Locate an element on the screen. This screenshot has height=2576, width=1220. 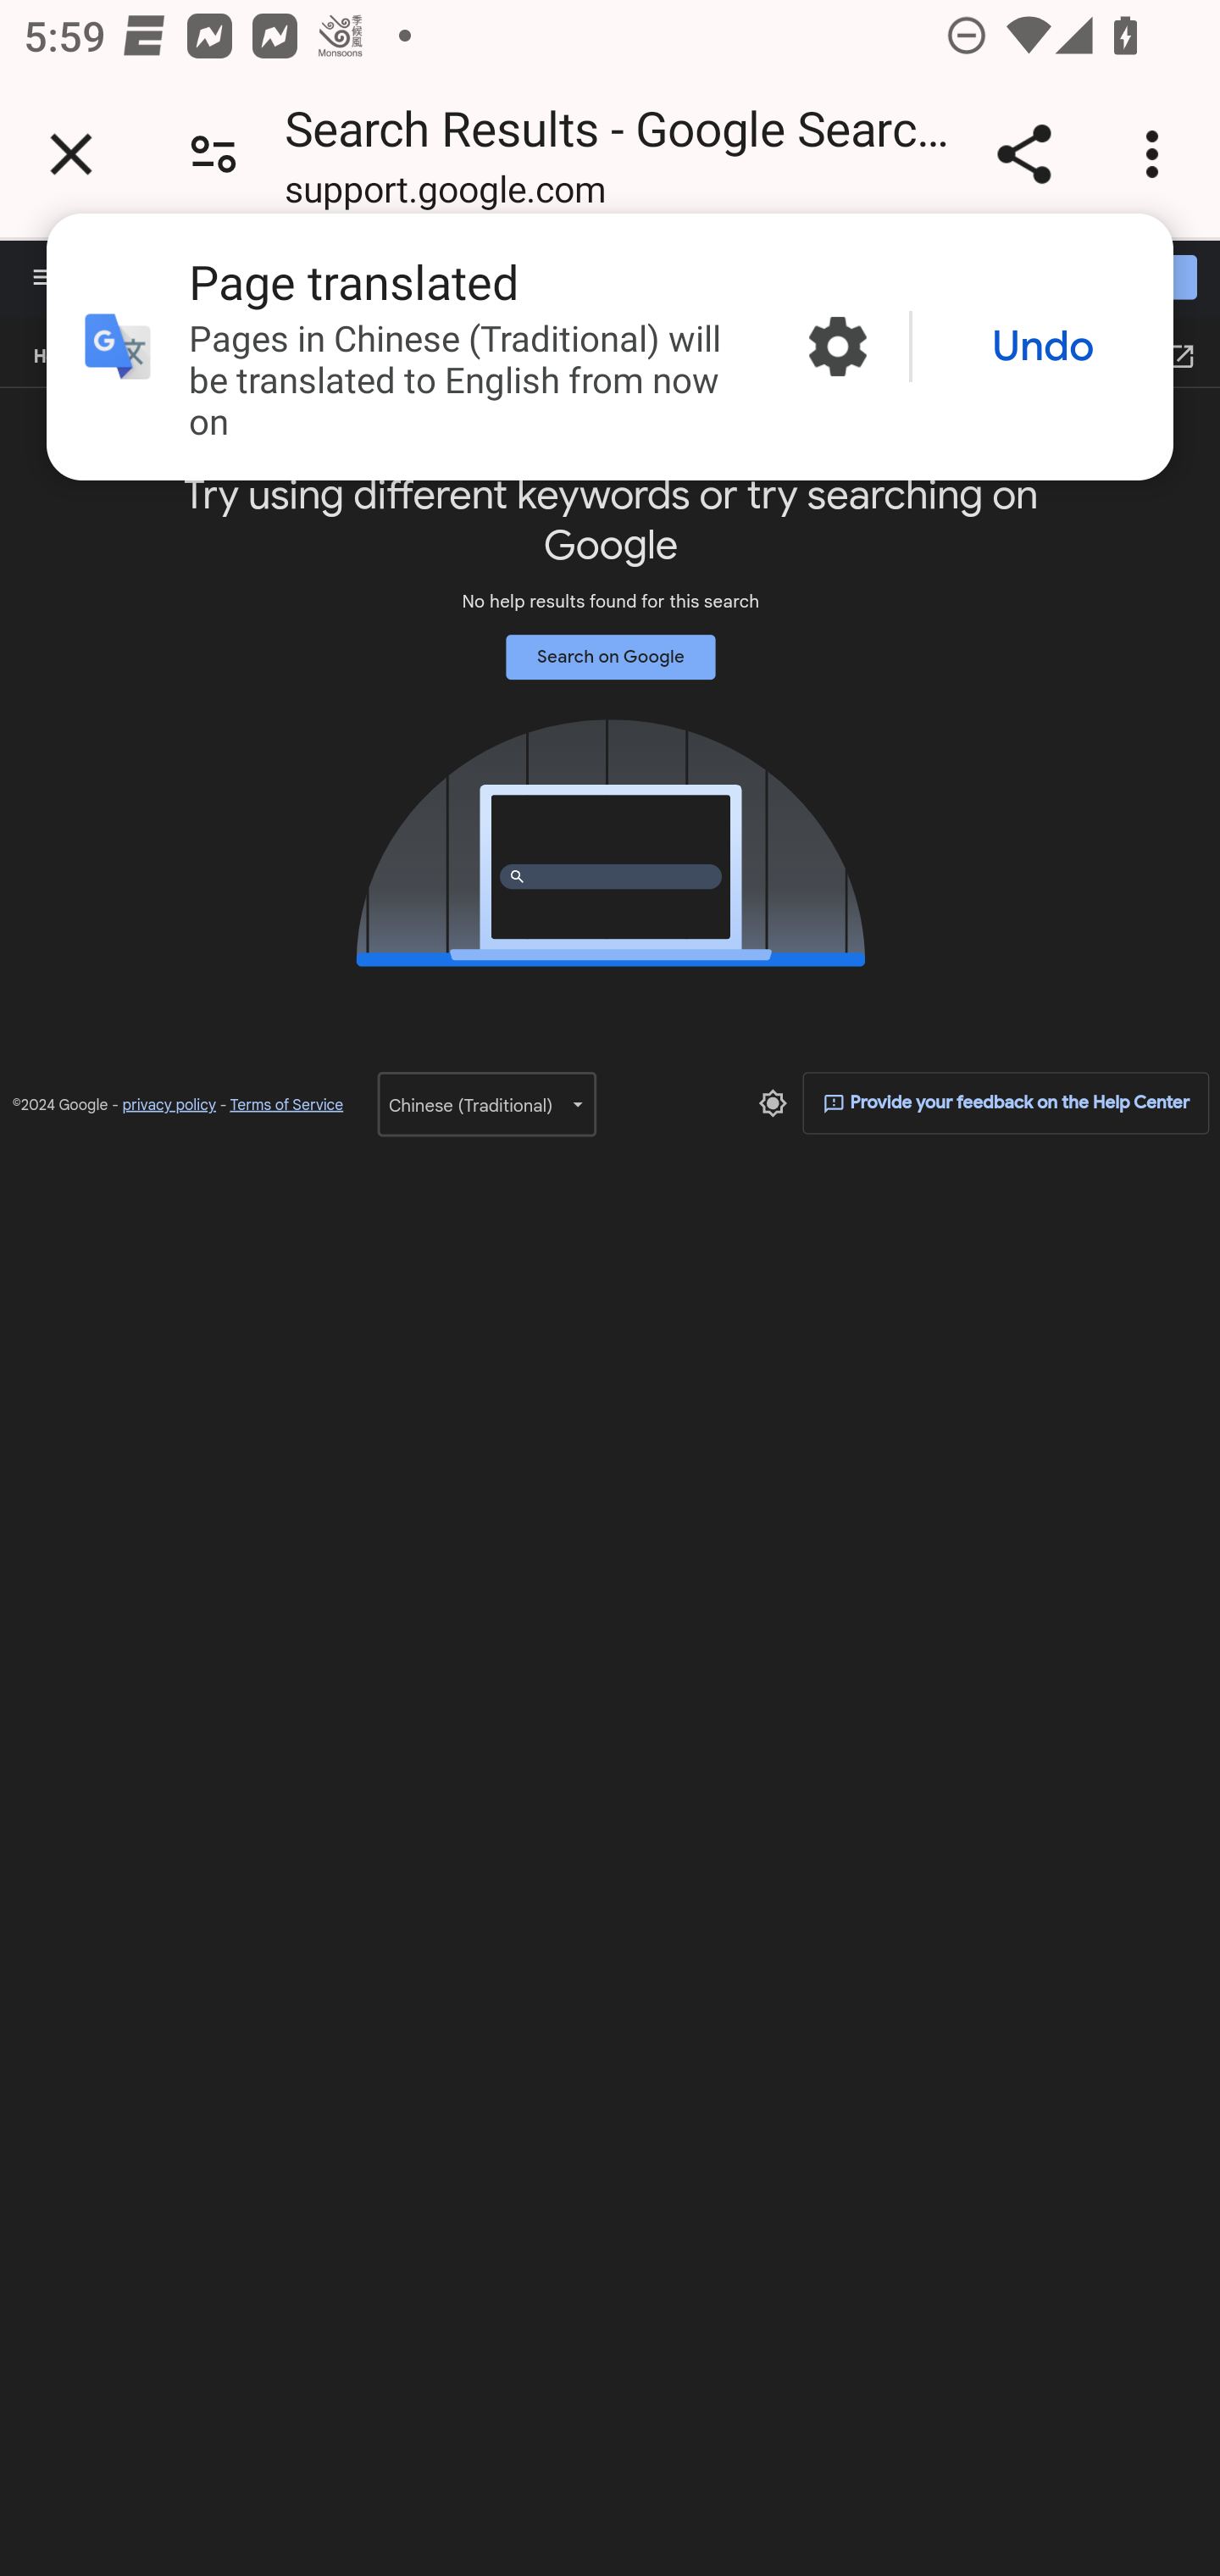
Search on Google is located at coordinates (610, 656).